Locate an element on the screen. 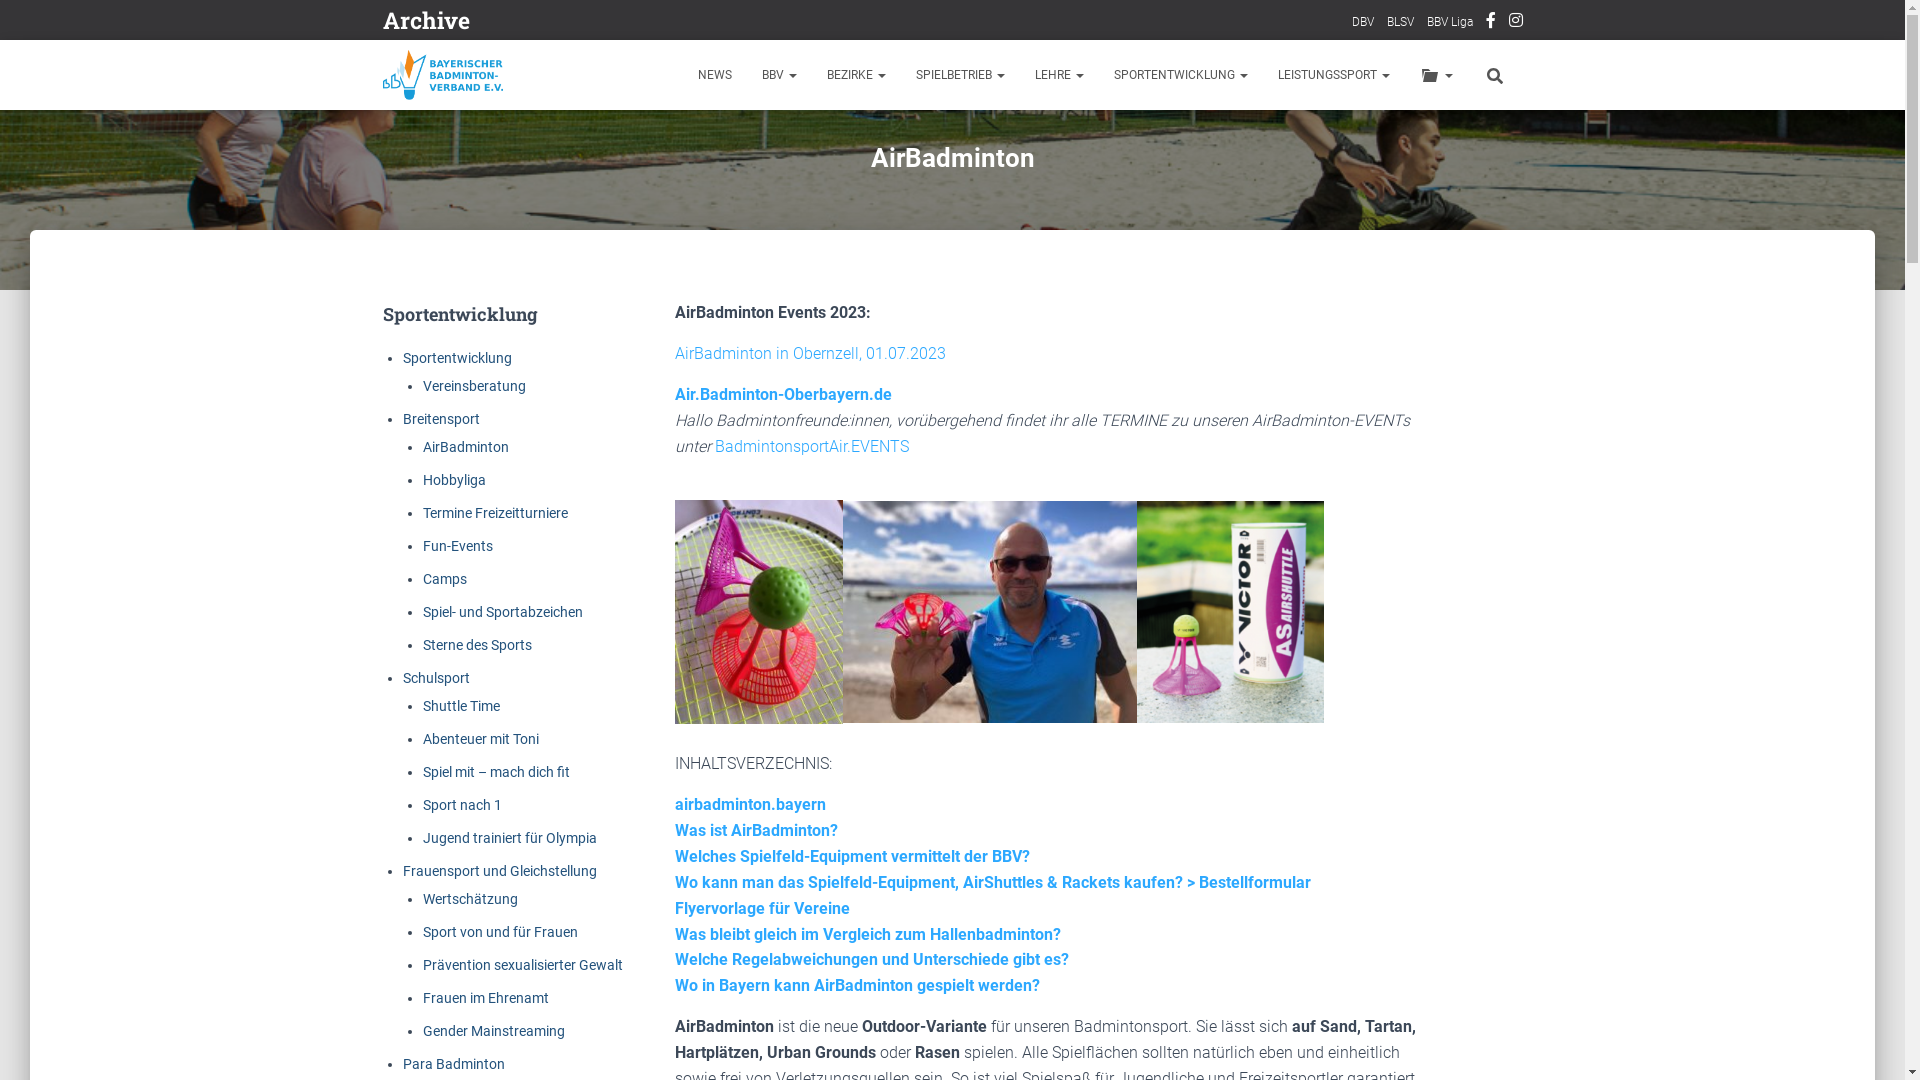 Image resolution: width=1920 pixels, height=1080 pixels. Oktober 2014 is located at coordinates (544, 785).